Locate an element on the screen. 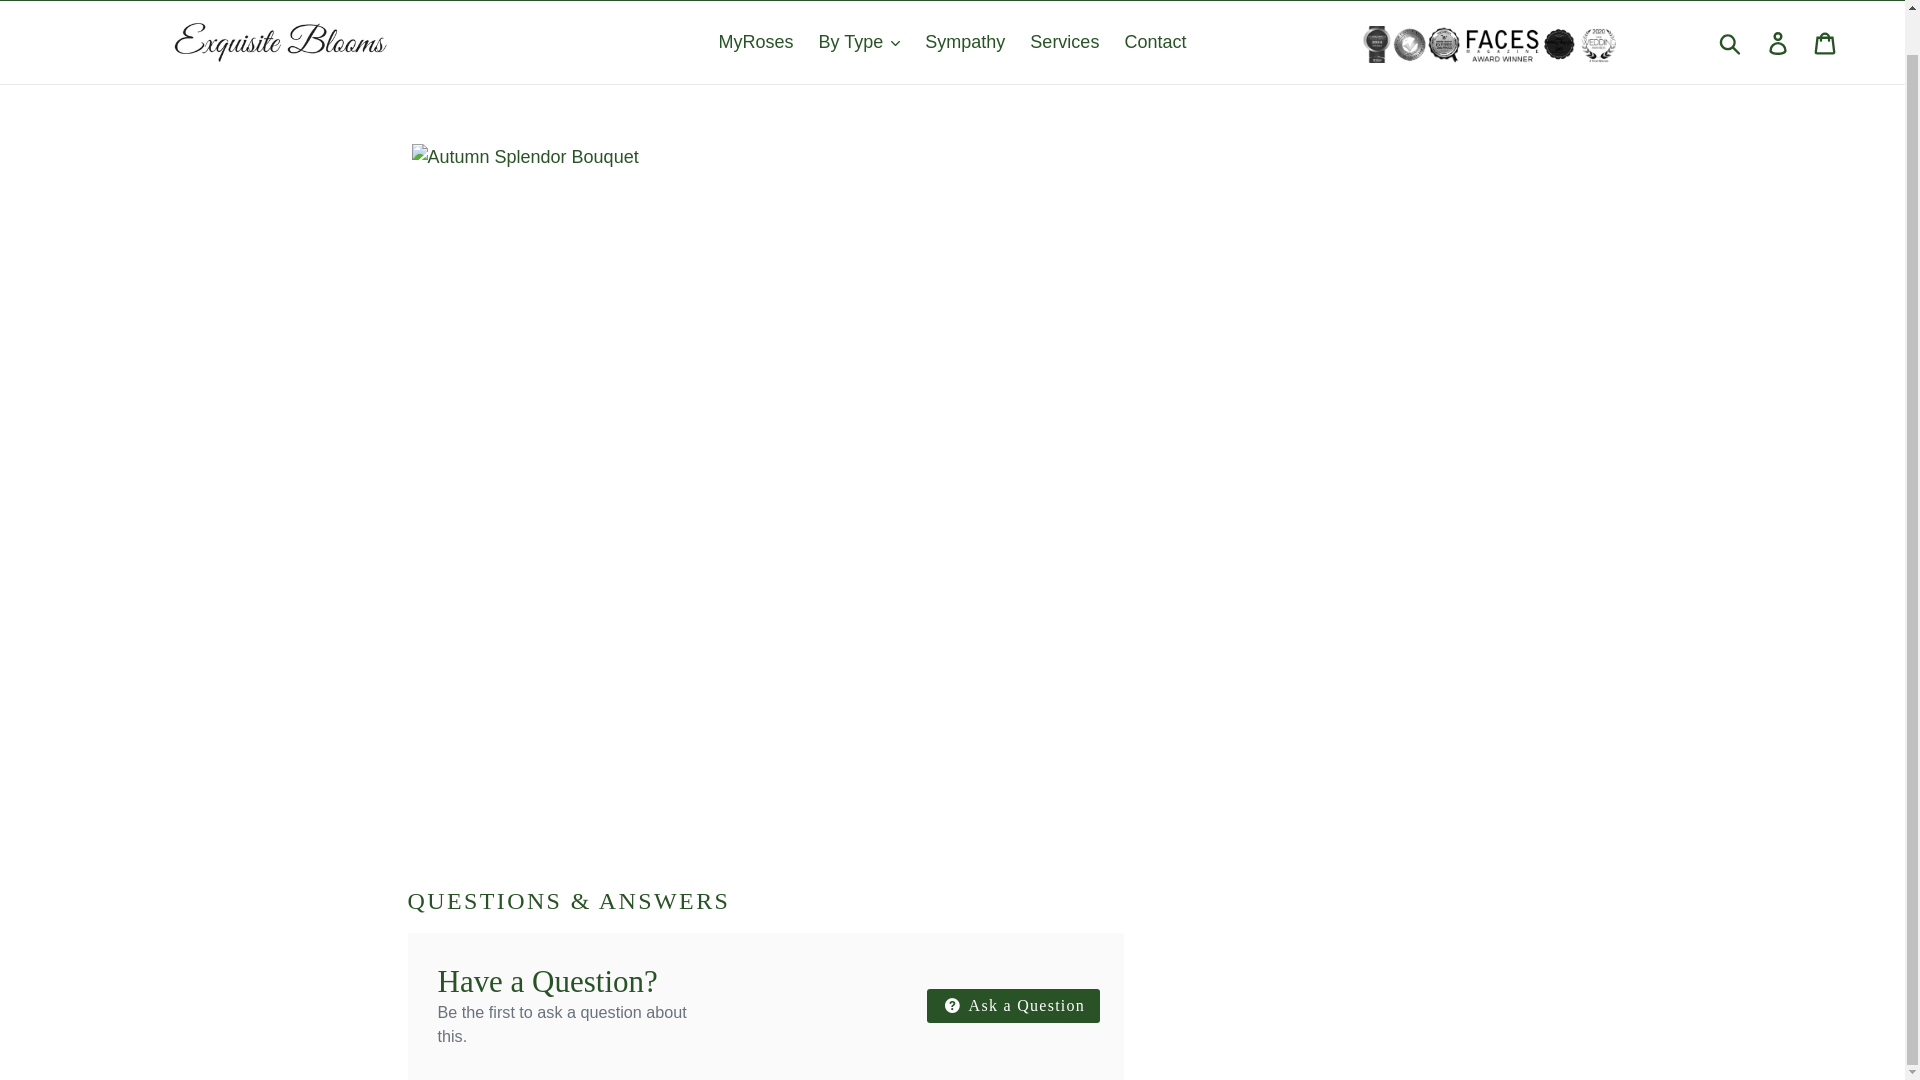  Services is located at coordinates (1064, 42).